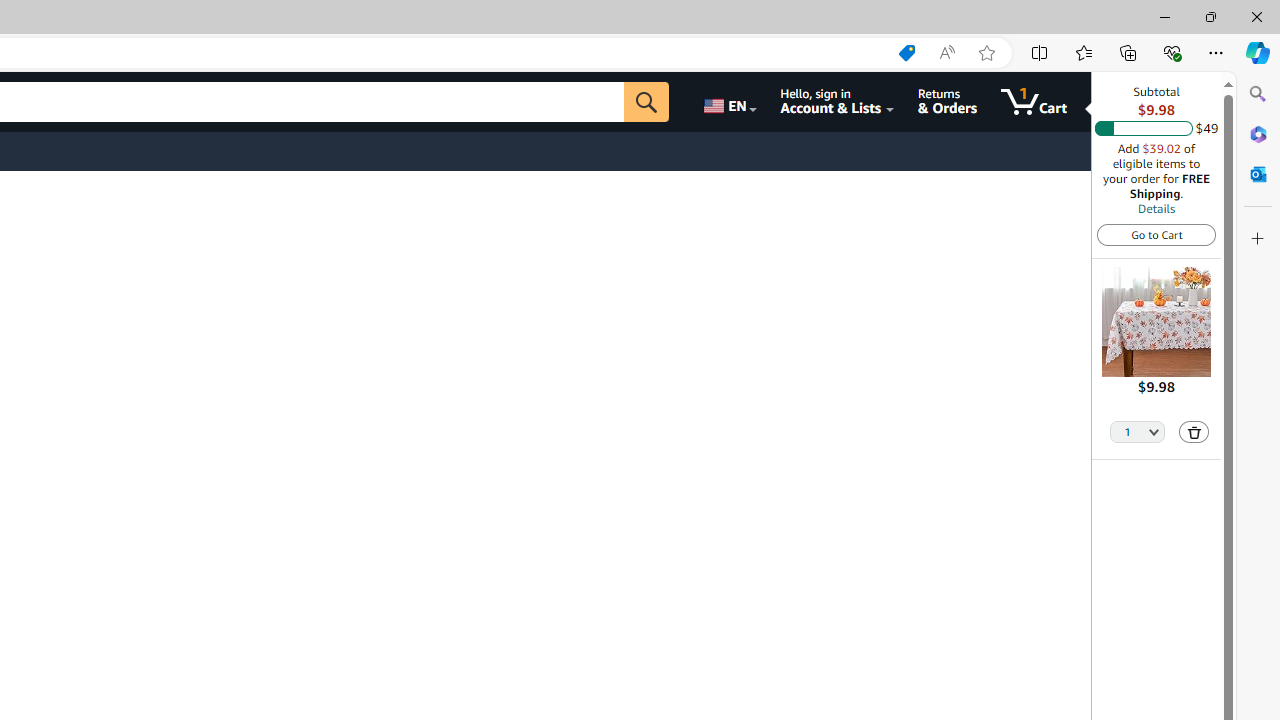 The image size is (1280, 720). What do you see at coordinates (1210, 16) in the screenshot?
I see `Restore` at bounding box center [1210, 16].